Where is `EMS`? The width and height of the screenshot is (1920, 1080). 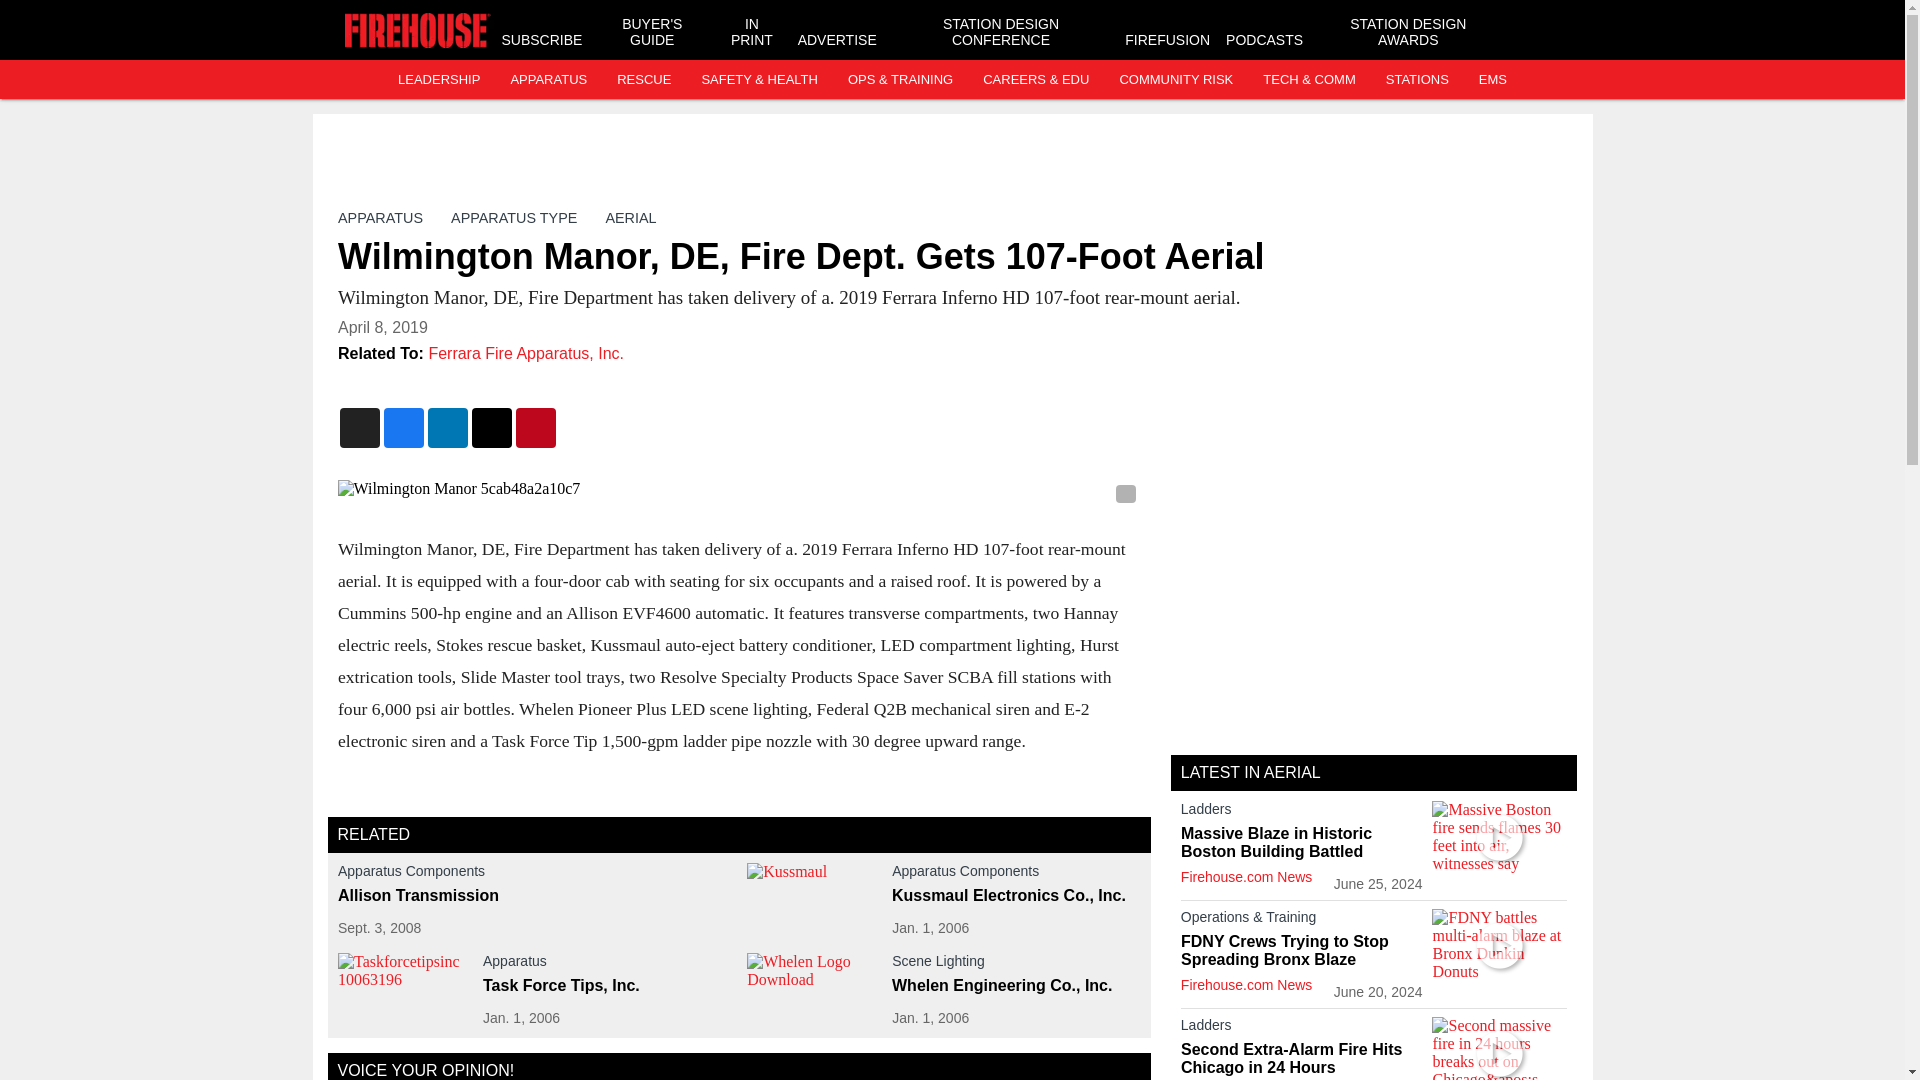
EMS is located at coordinates (1492, 80).